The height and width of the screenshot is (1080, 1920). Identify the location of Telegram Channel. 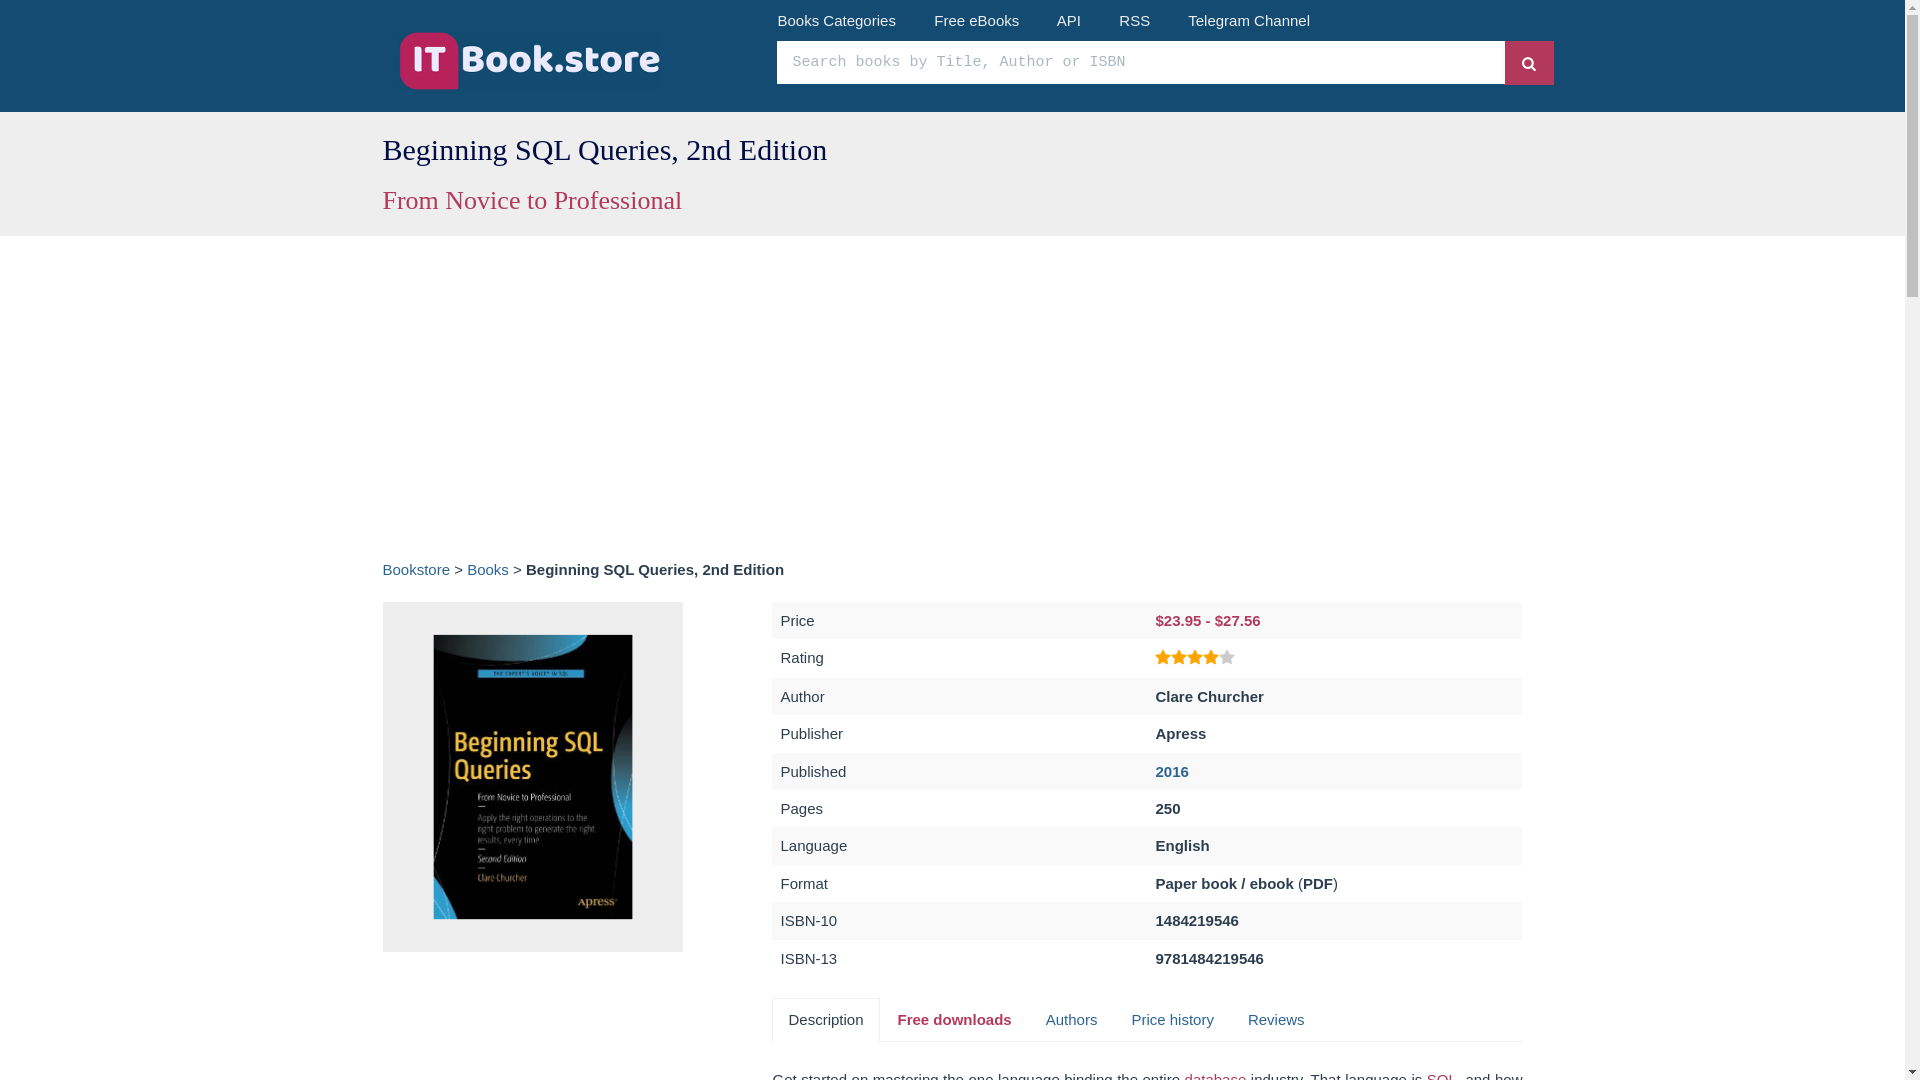
(1248, 20).